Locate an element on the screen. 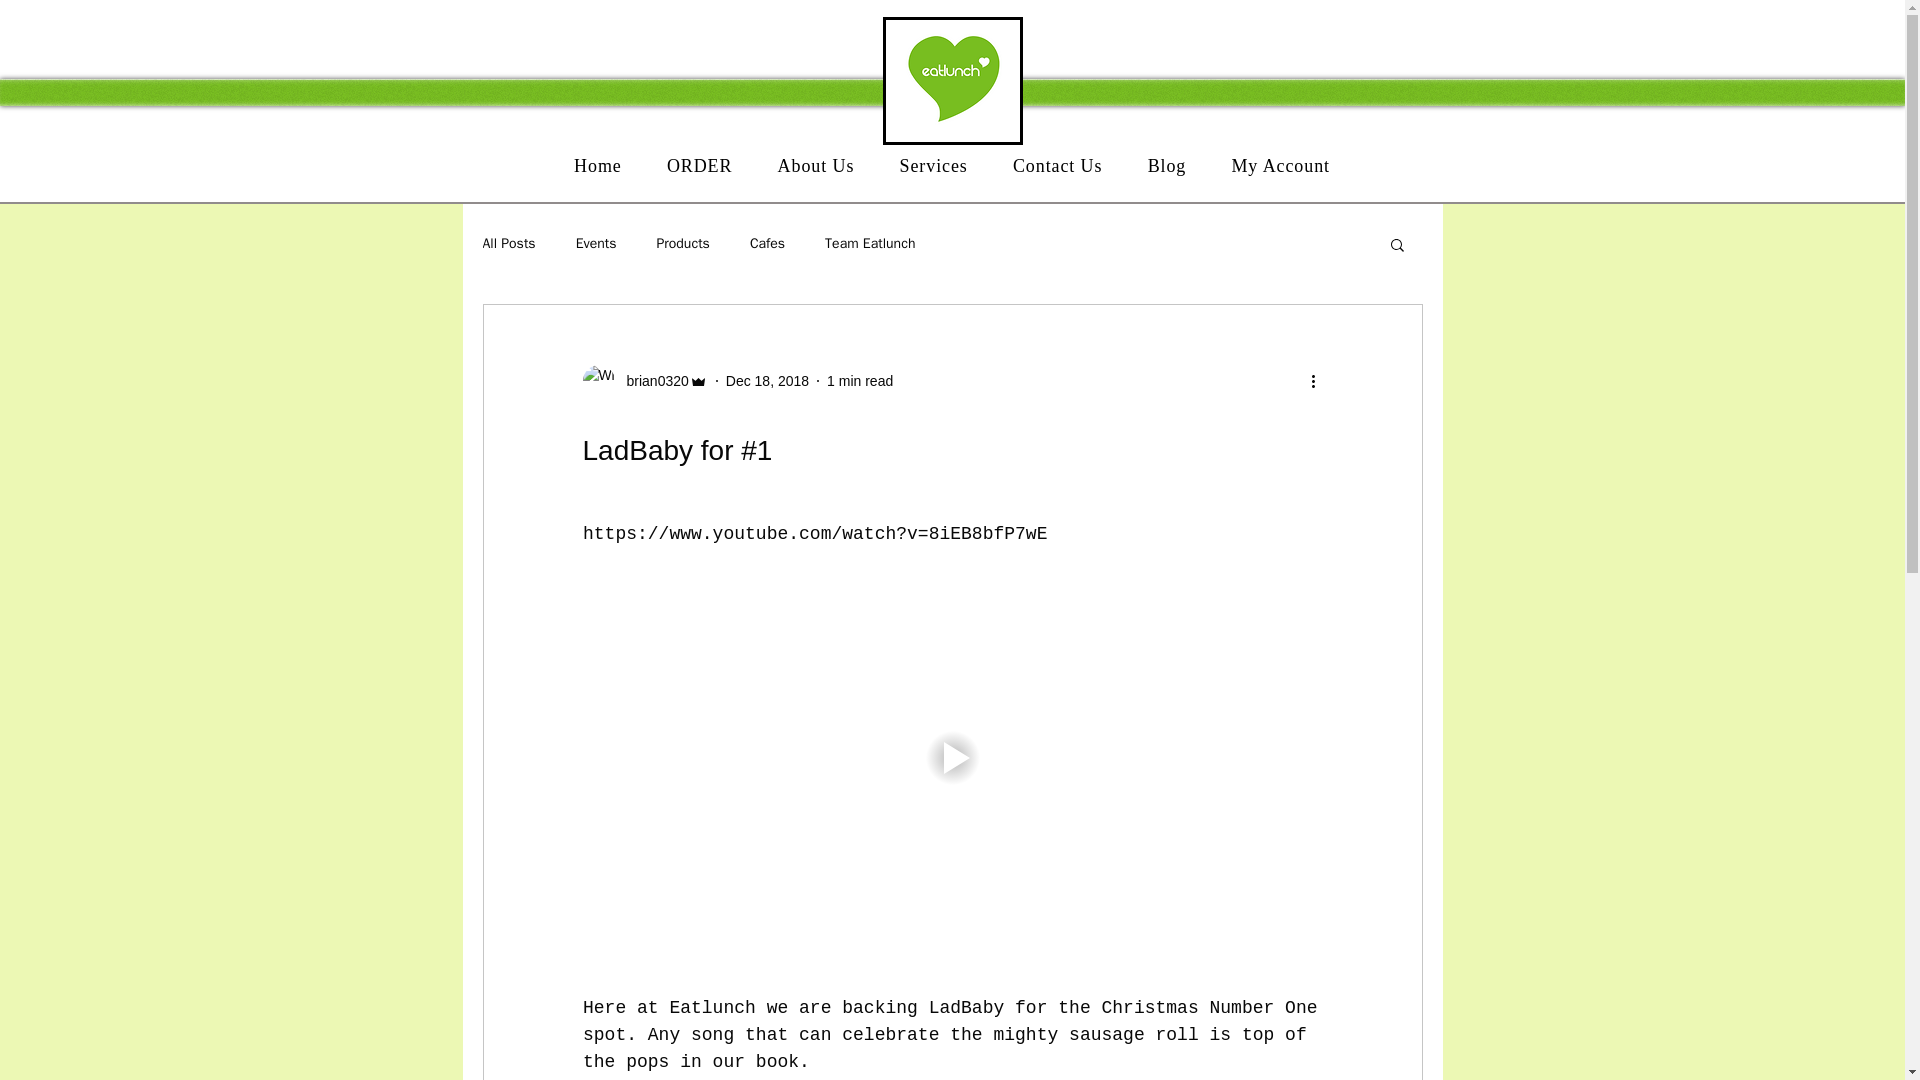  ORDER is located at coordinates (699, 166).